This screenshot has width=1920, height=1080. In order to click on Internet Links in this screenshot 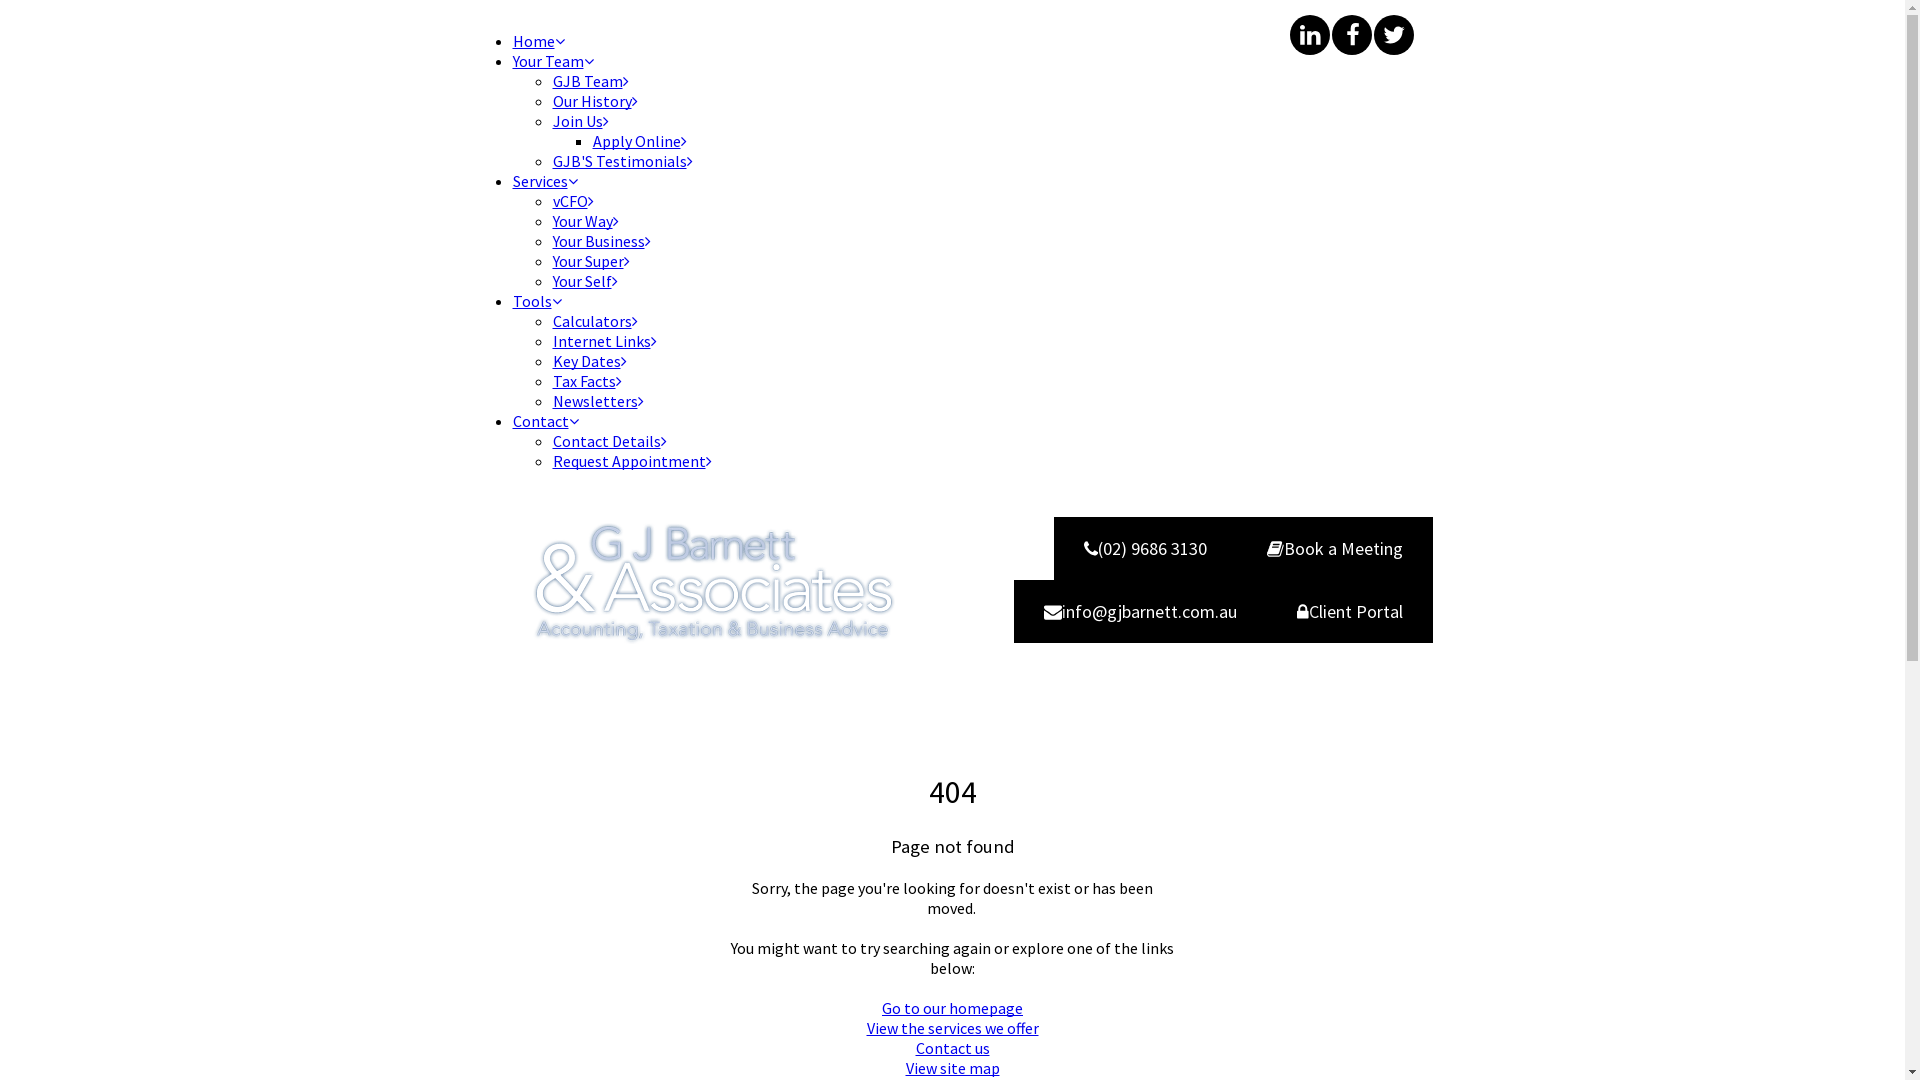, I will do `click(604, 341)`.